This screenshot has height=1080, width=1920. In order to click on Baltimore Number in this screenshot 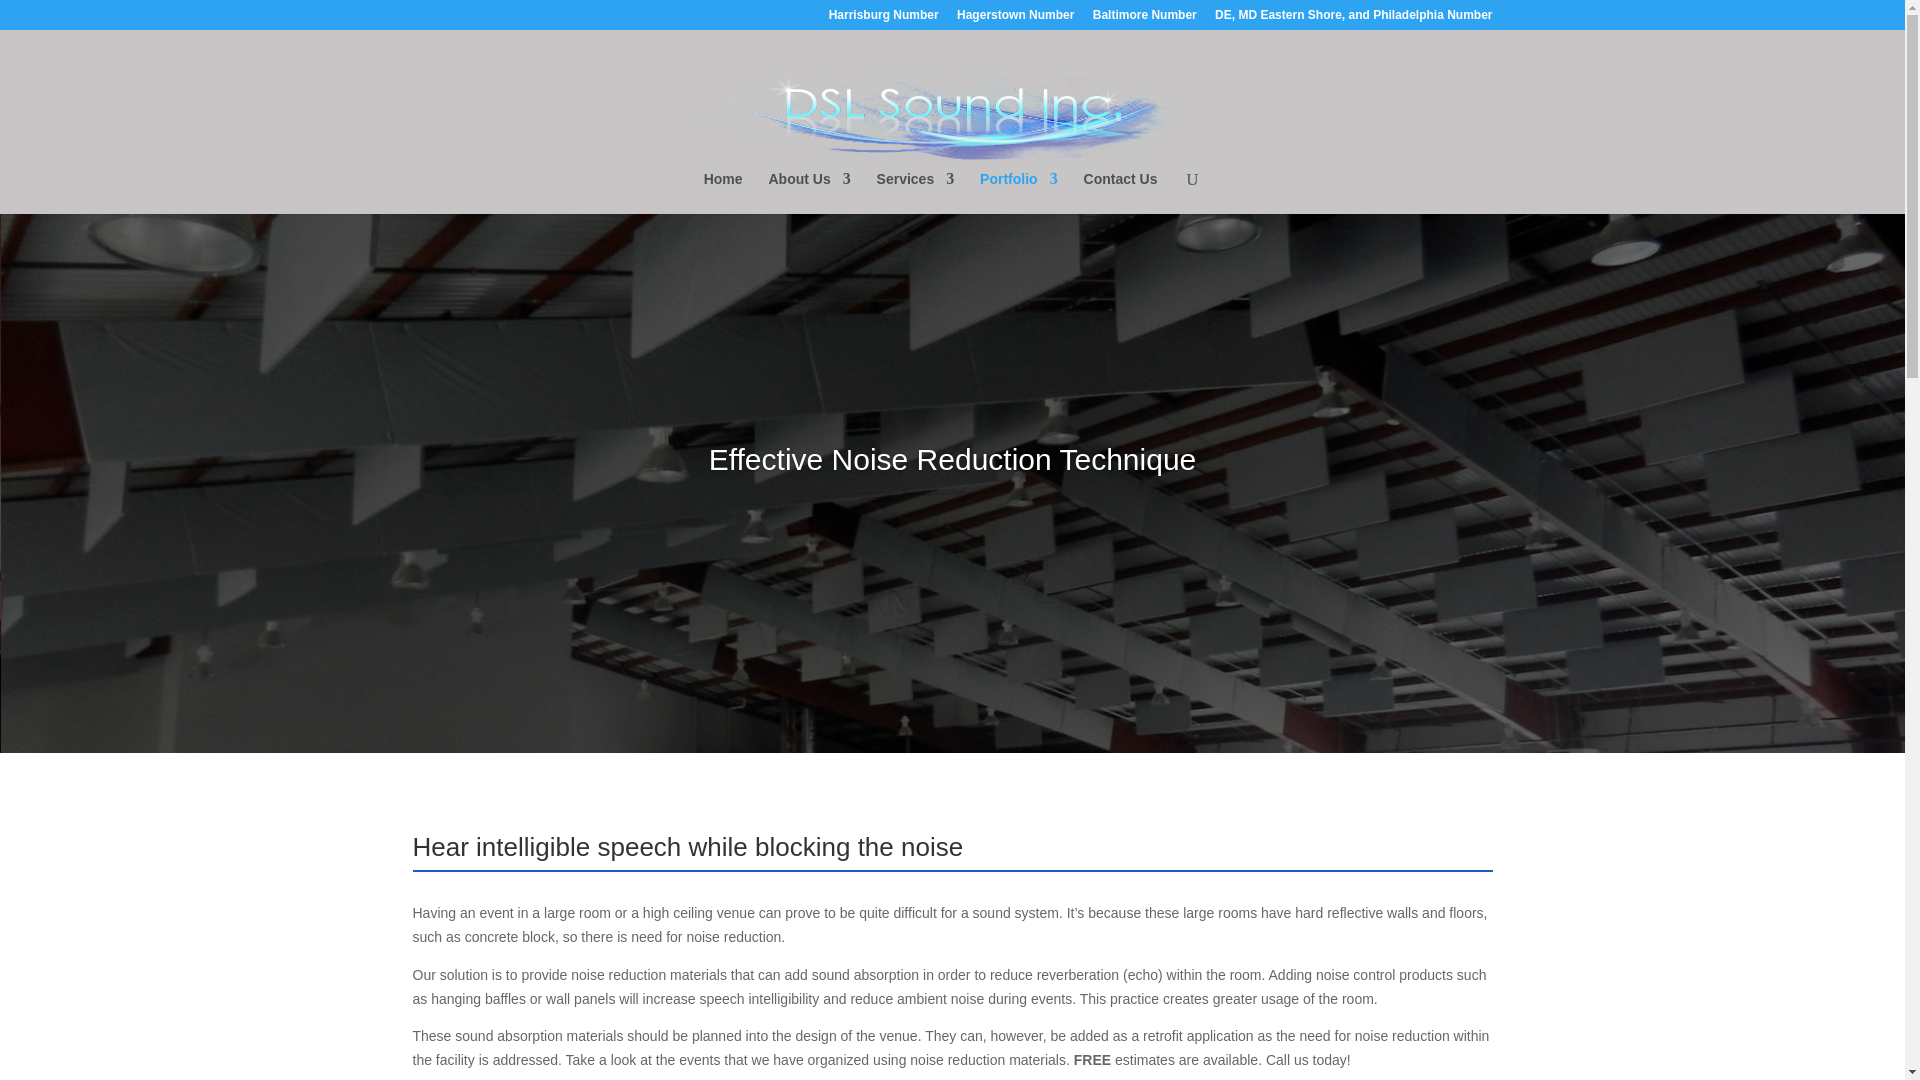, I will do `click(1144, 19)`.